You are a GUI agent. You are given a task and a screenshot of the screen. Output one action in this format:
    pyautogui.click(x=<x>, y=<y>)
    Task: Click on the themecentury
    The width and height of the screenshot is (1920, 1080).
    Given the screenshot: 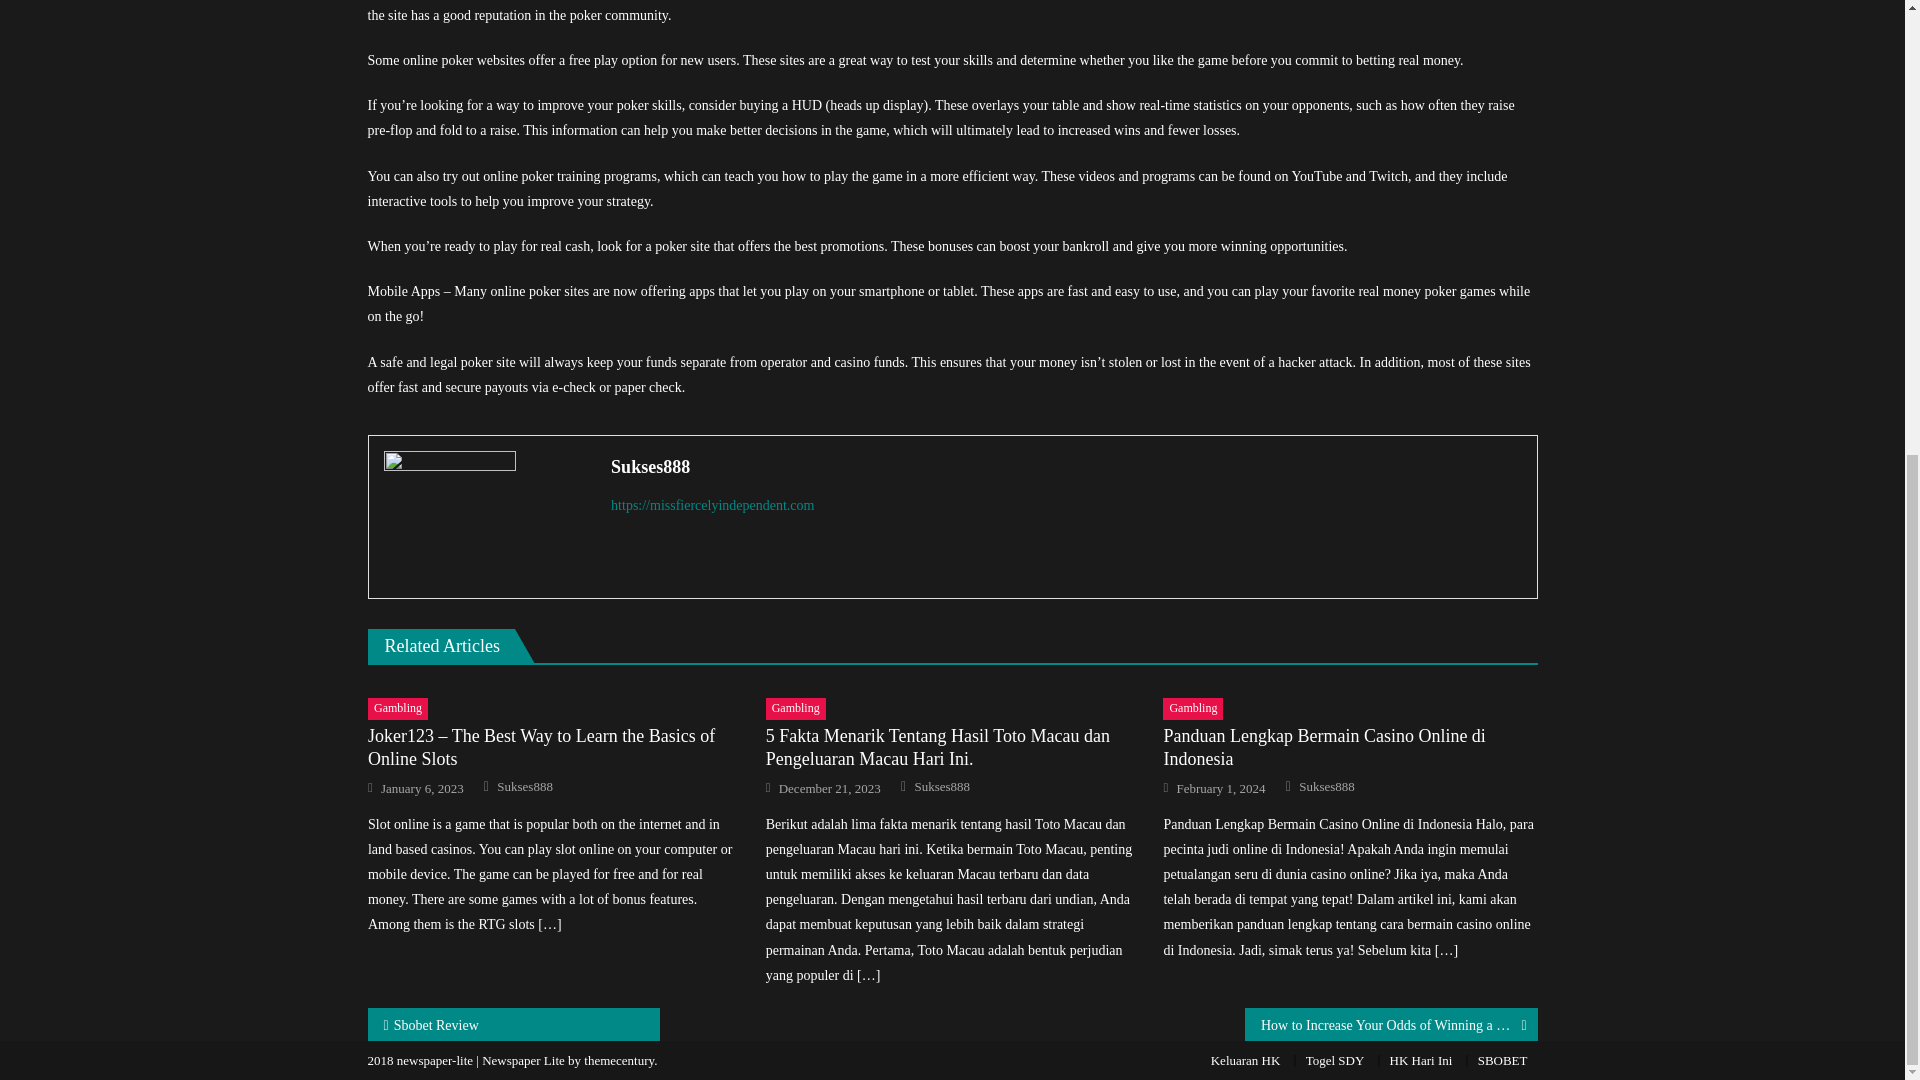 What is the action you would take?
    pyautogui.click(x=618, y=1060)
    